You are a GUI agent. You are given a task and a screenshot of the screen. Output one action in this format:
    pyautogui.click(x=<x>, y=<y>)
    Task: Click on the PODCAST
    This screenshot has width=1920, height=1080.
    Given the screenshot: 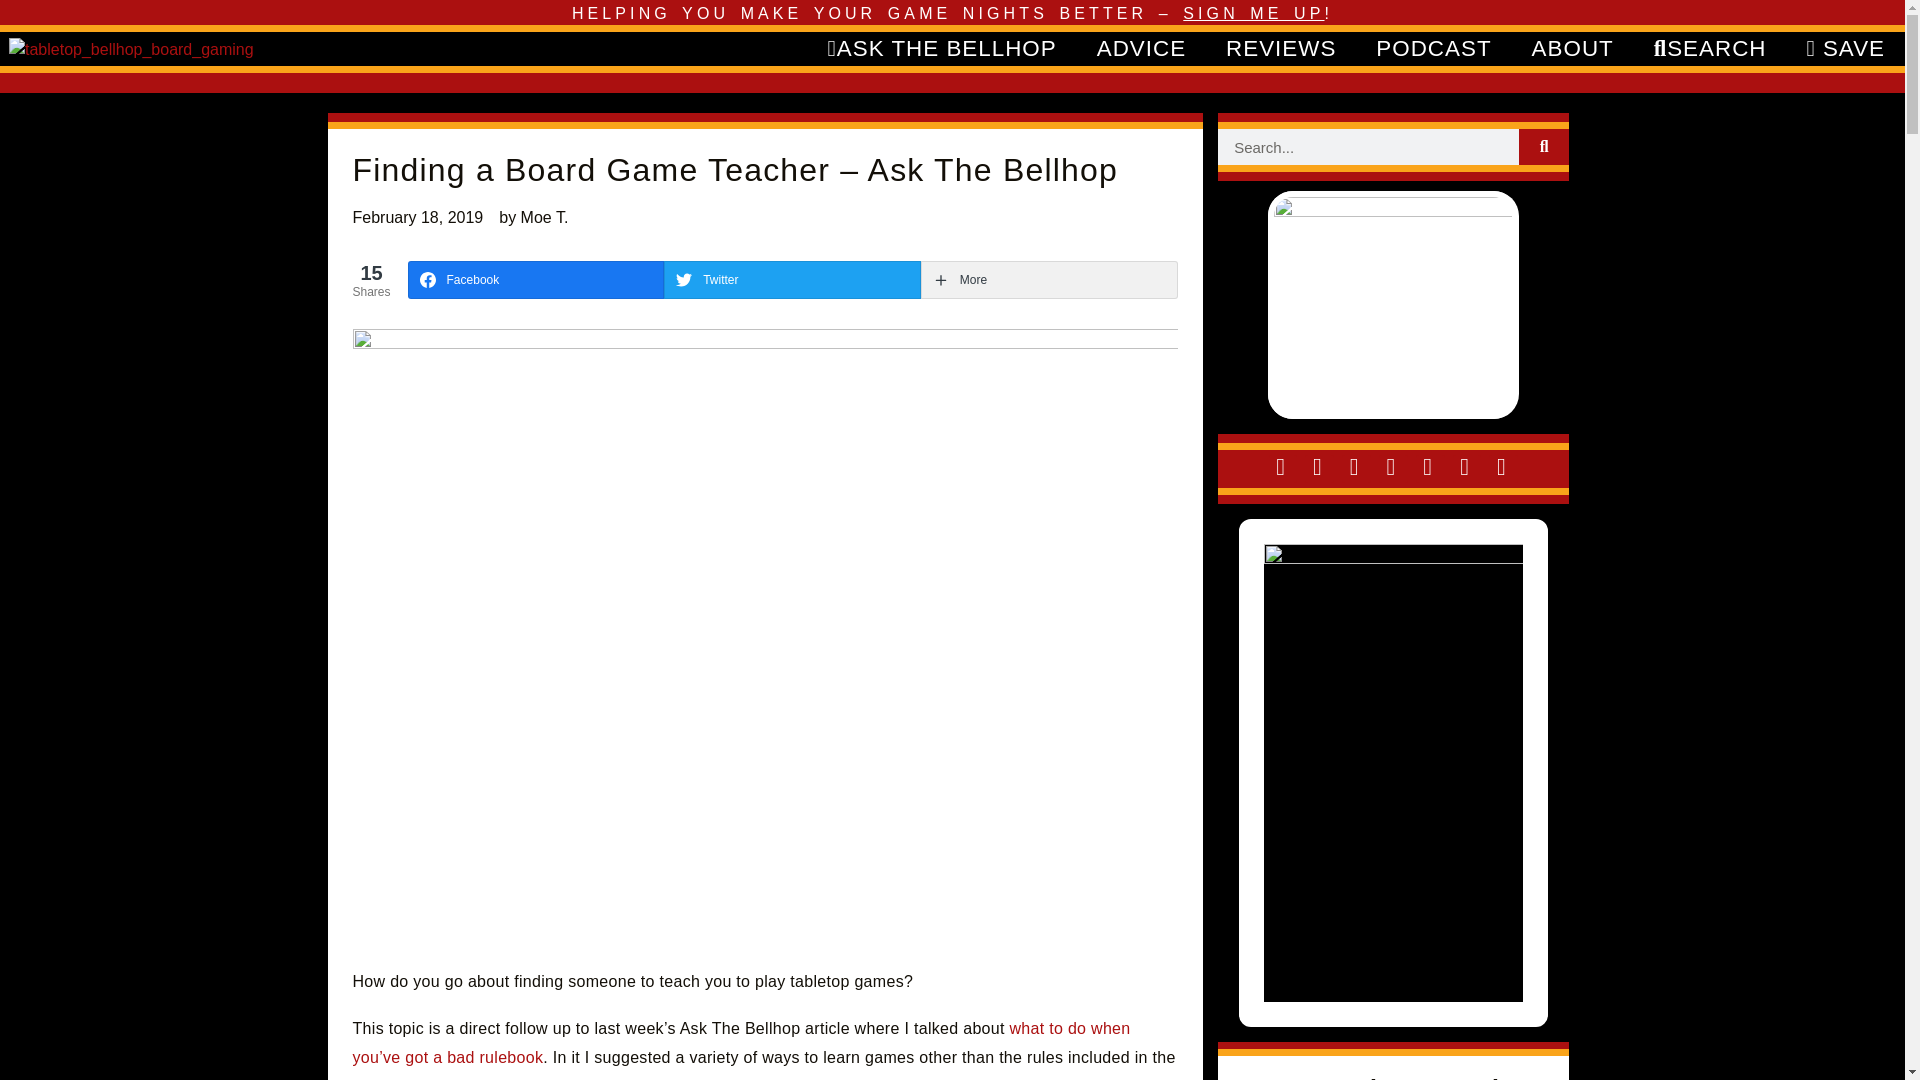 What is the action you would take?
    pyautogui.click(x=1433, y=48)
    